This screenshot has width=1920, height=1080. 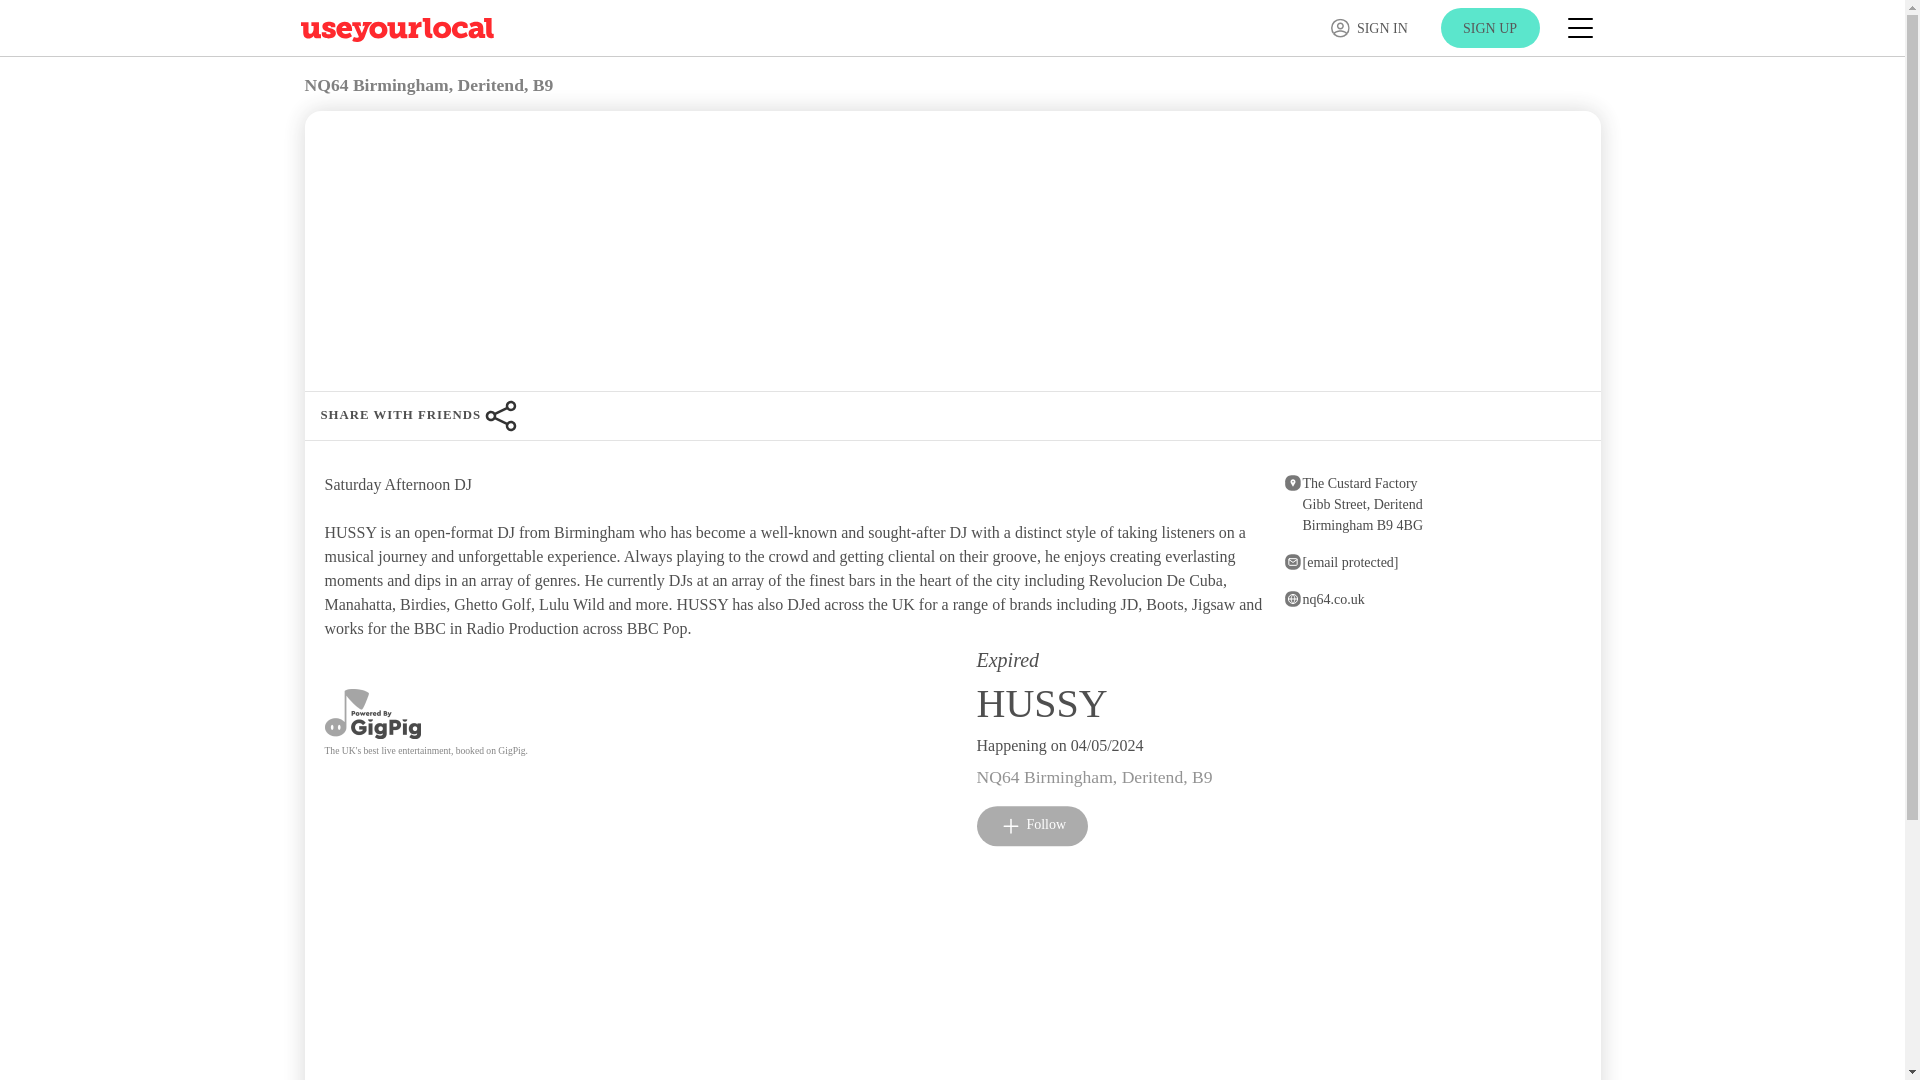 What do you see at coordinates (1429, 599) in the screenshot?
I see `nq64.co.uk` at bounding box center [1429, 599].